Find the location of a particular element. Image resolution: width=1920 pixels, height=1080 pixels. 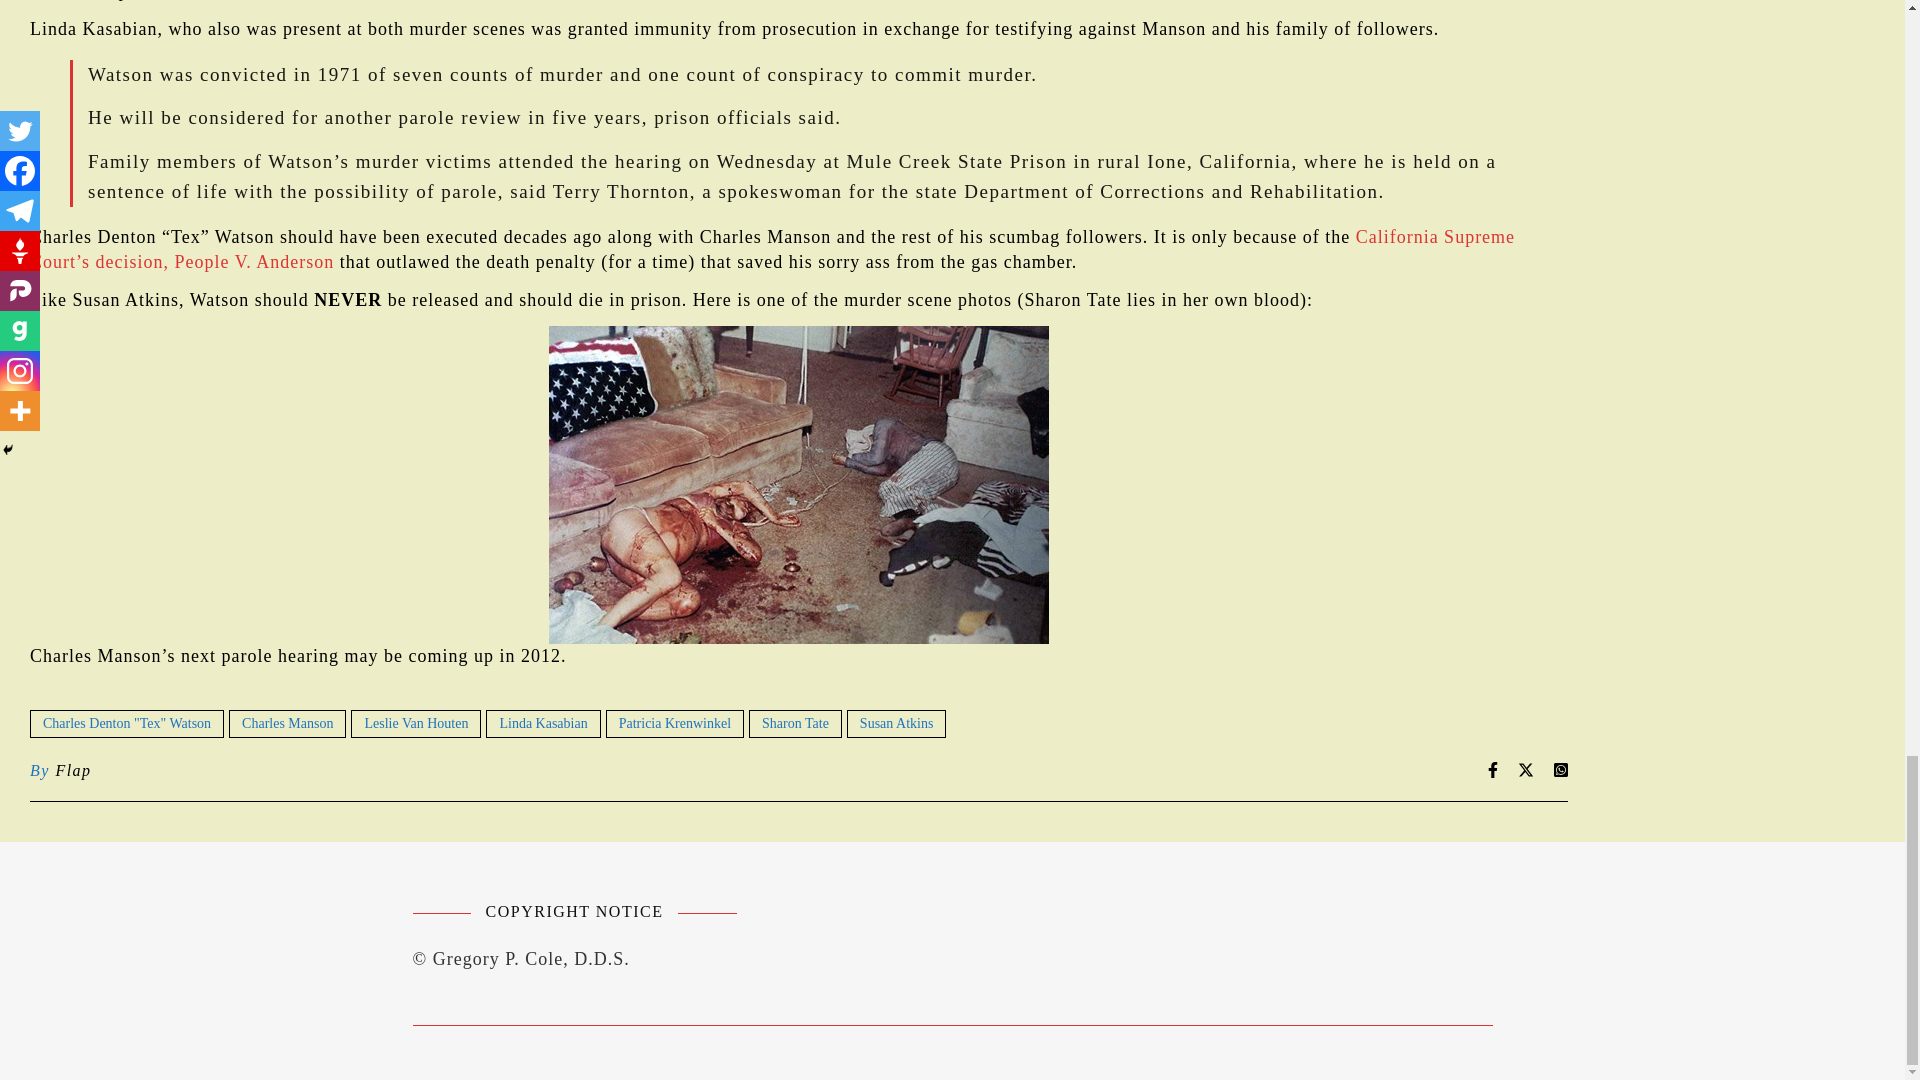

Charles Manson is located at coordinates (286, 723).